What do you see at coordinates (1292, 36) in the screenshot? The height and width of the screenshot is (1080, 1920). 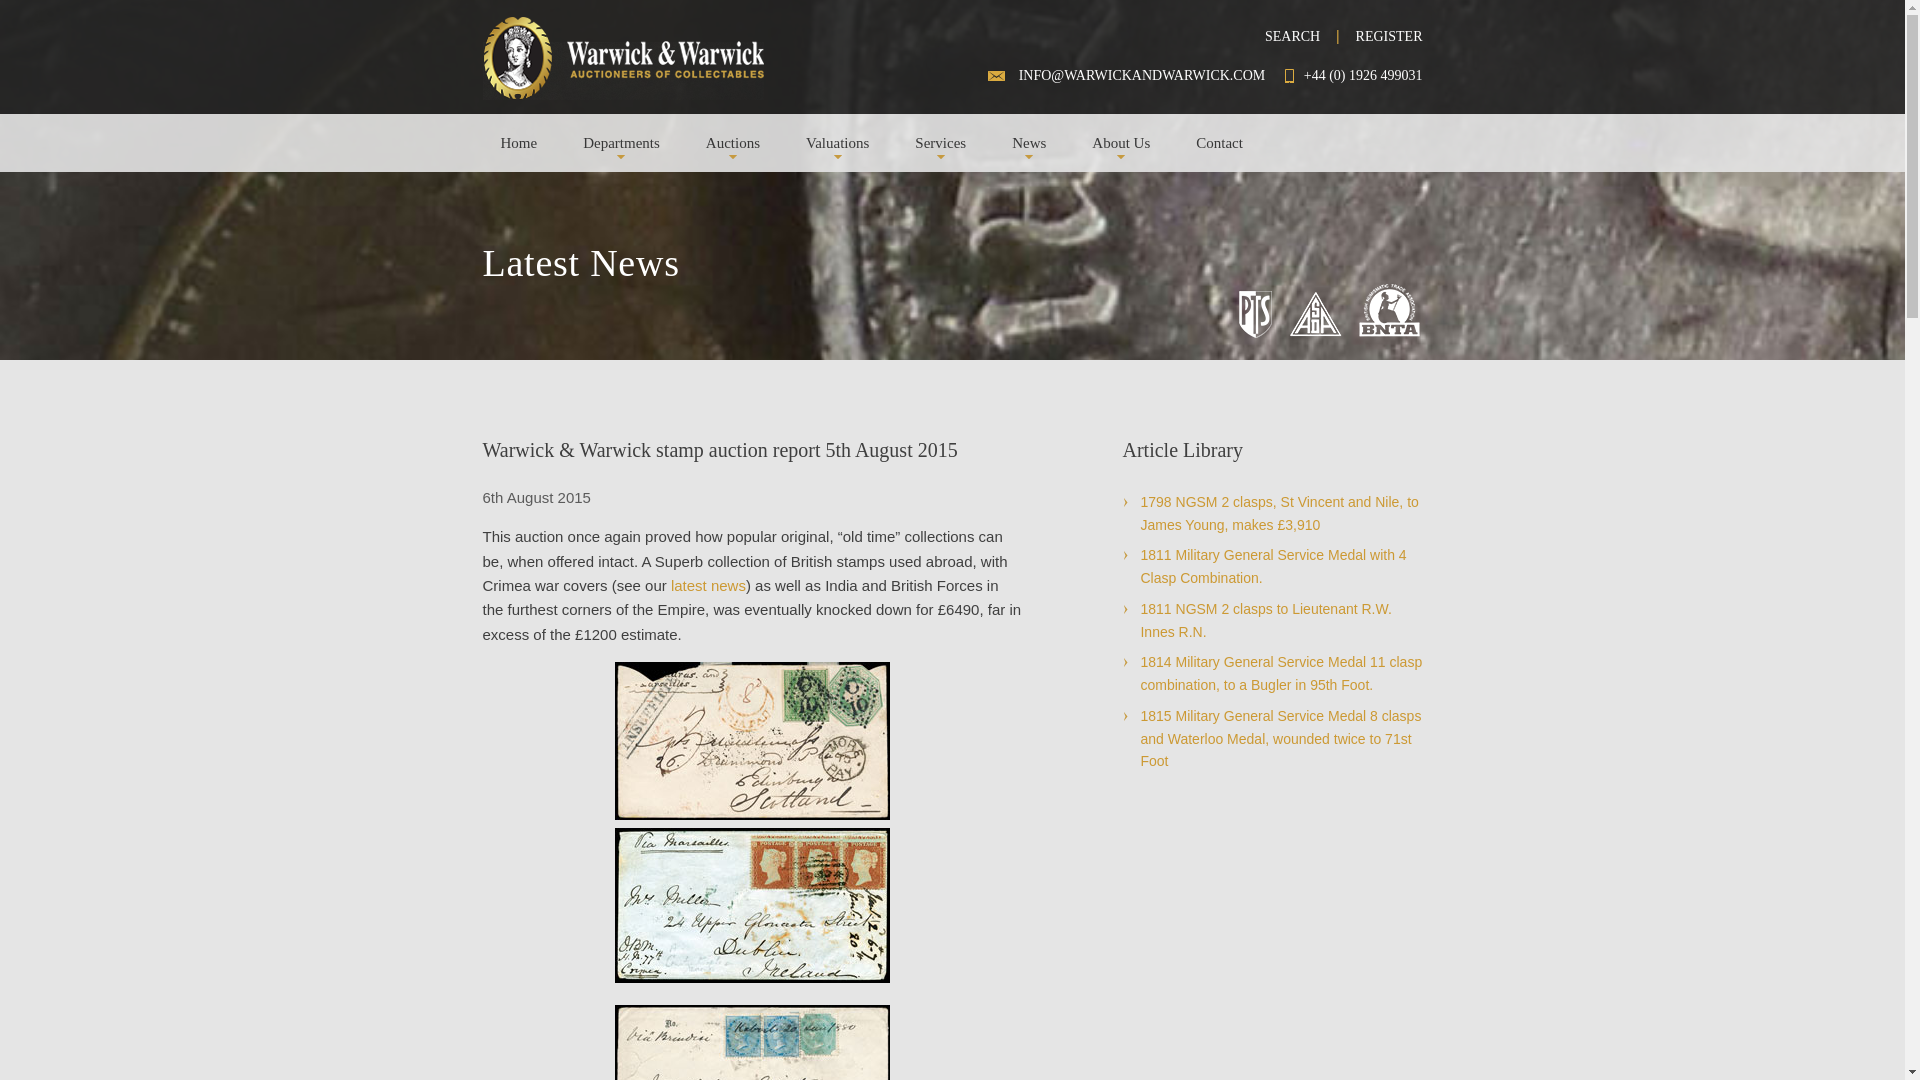 I see `SEARCH` at bounding box center [1292, 36].